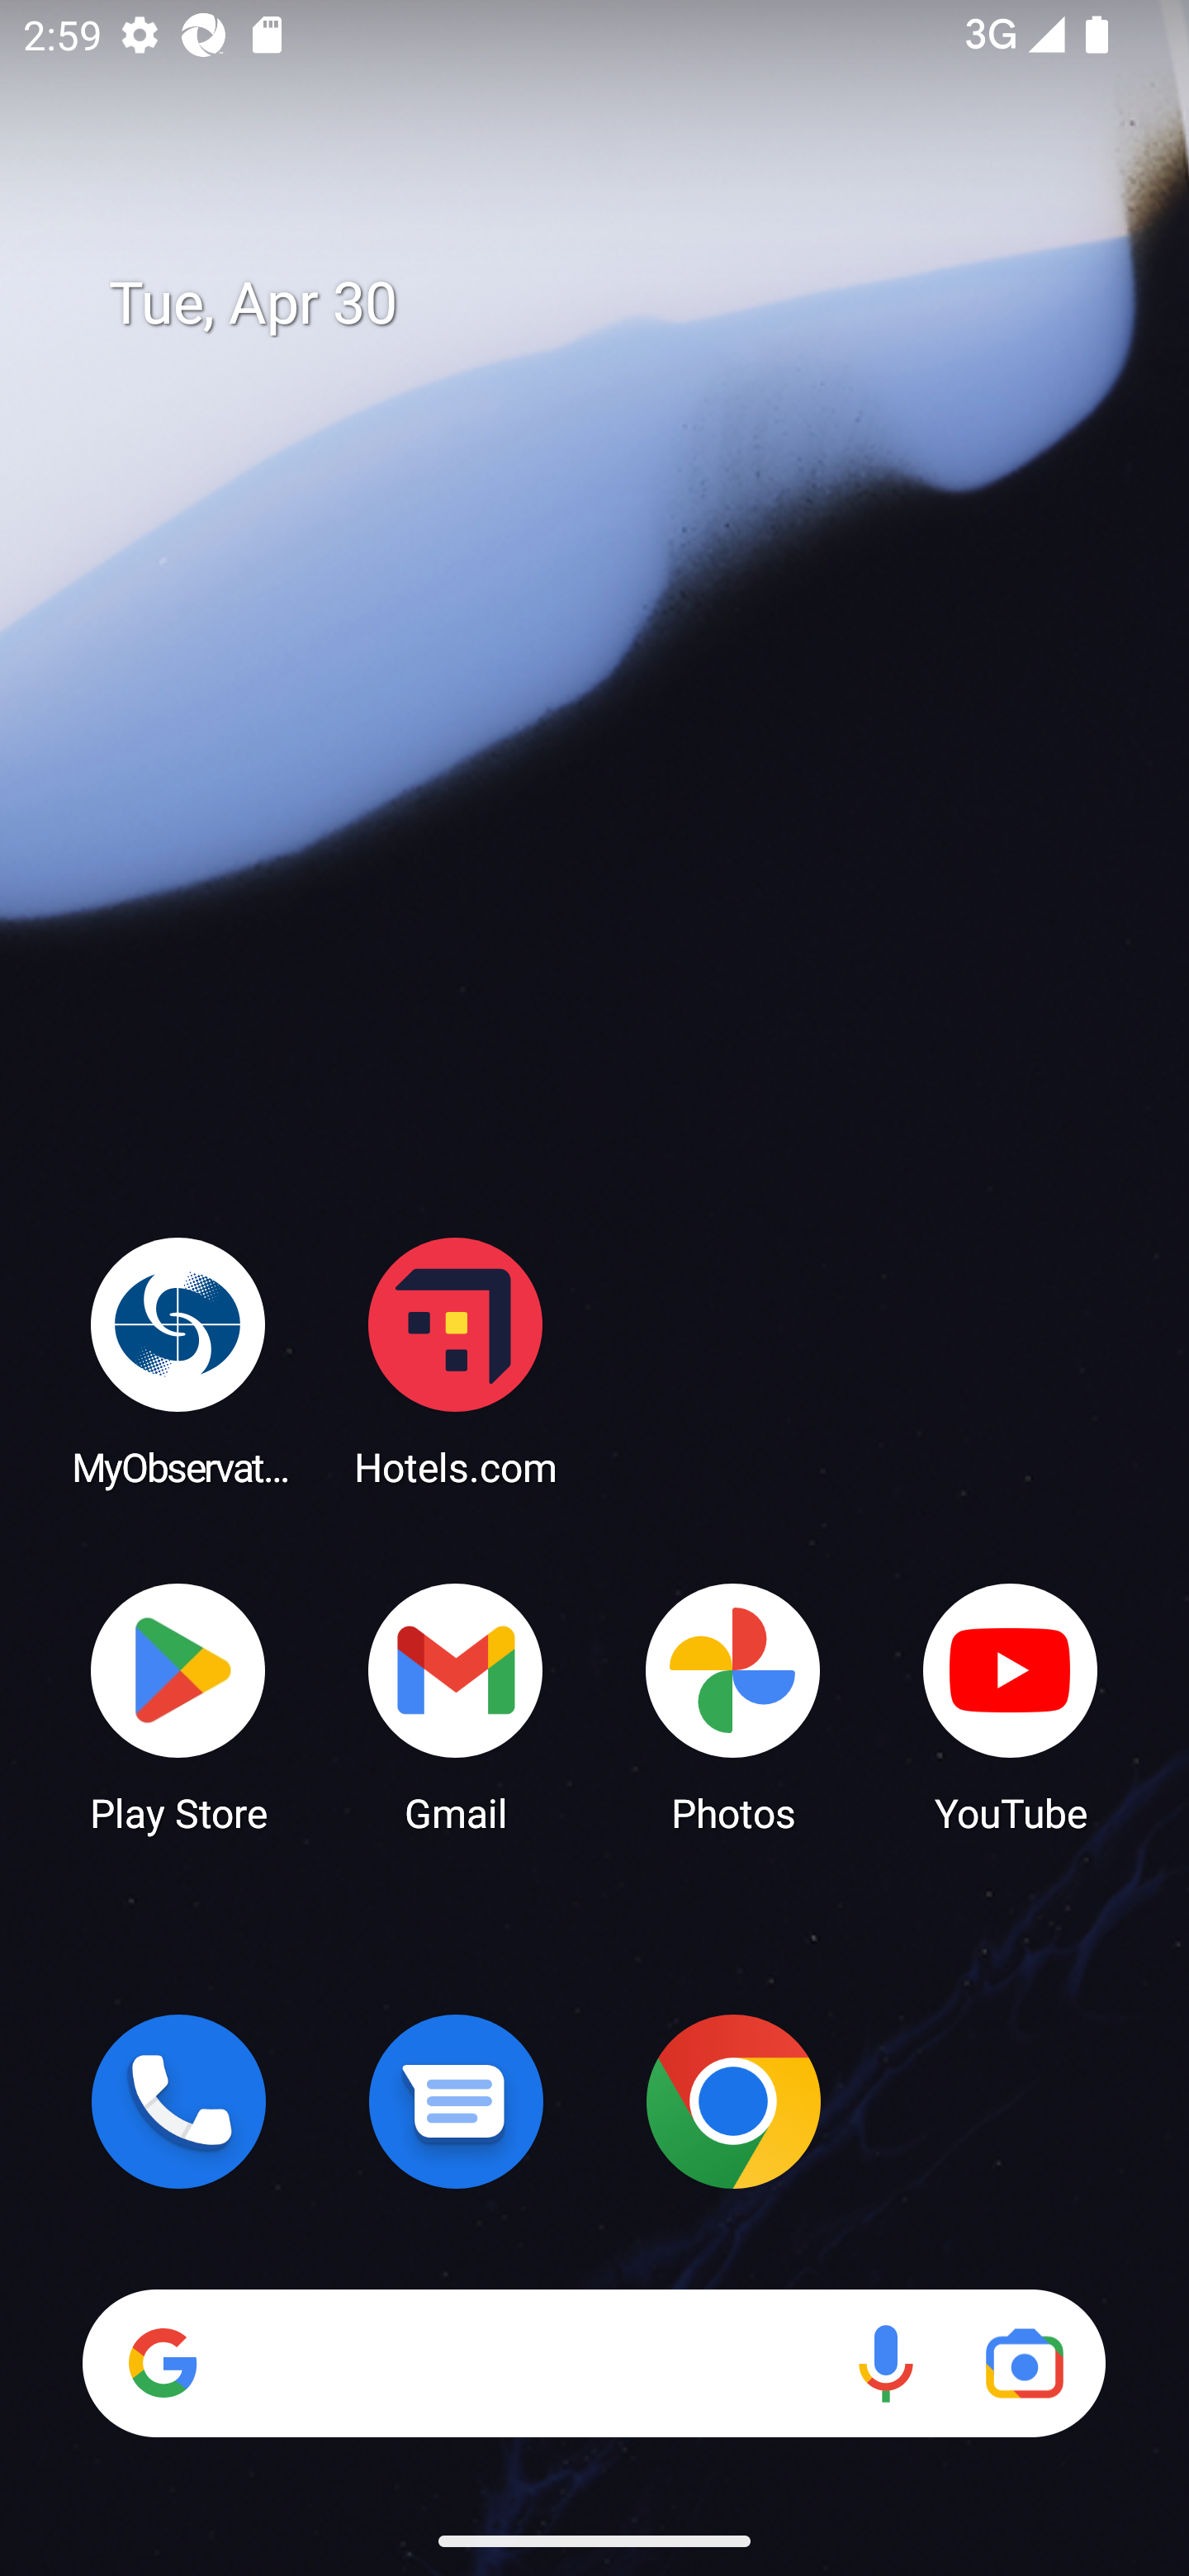 This screenshot has height=2576, width=1189. Describe the element at coordinates (1011, 1706) in the screenshot. I see `YouTube` at that location.